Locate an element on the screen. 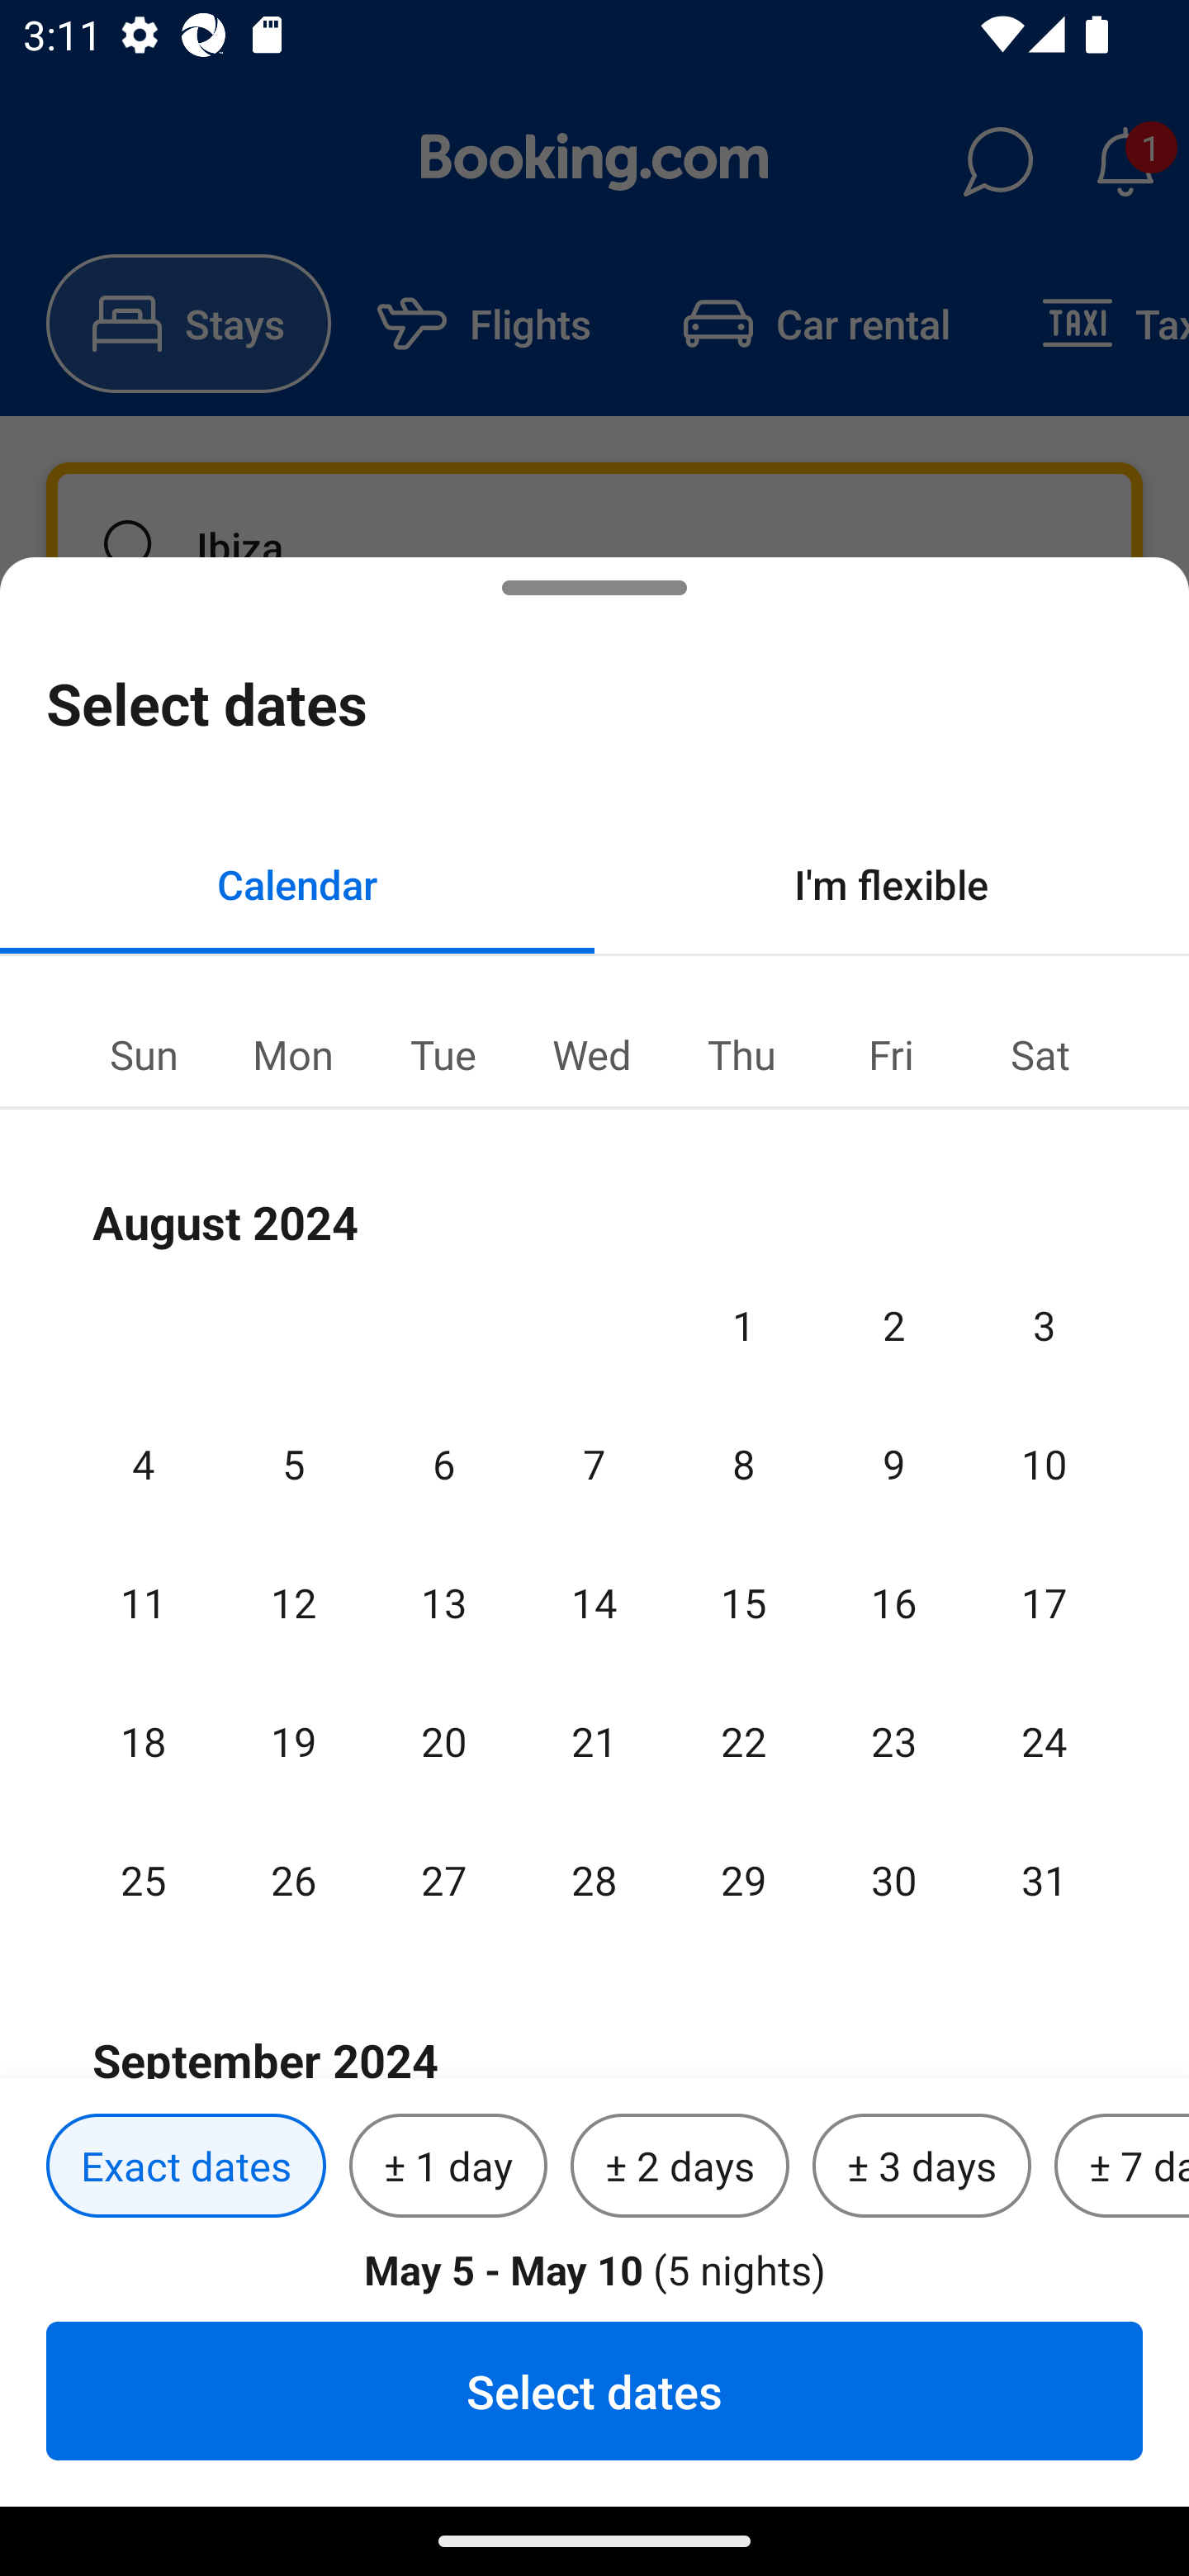 This screenshot has height=2576, width=1189. Exact dates is located at coordinates (186, 2166).